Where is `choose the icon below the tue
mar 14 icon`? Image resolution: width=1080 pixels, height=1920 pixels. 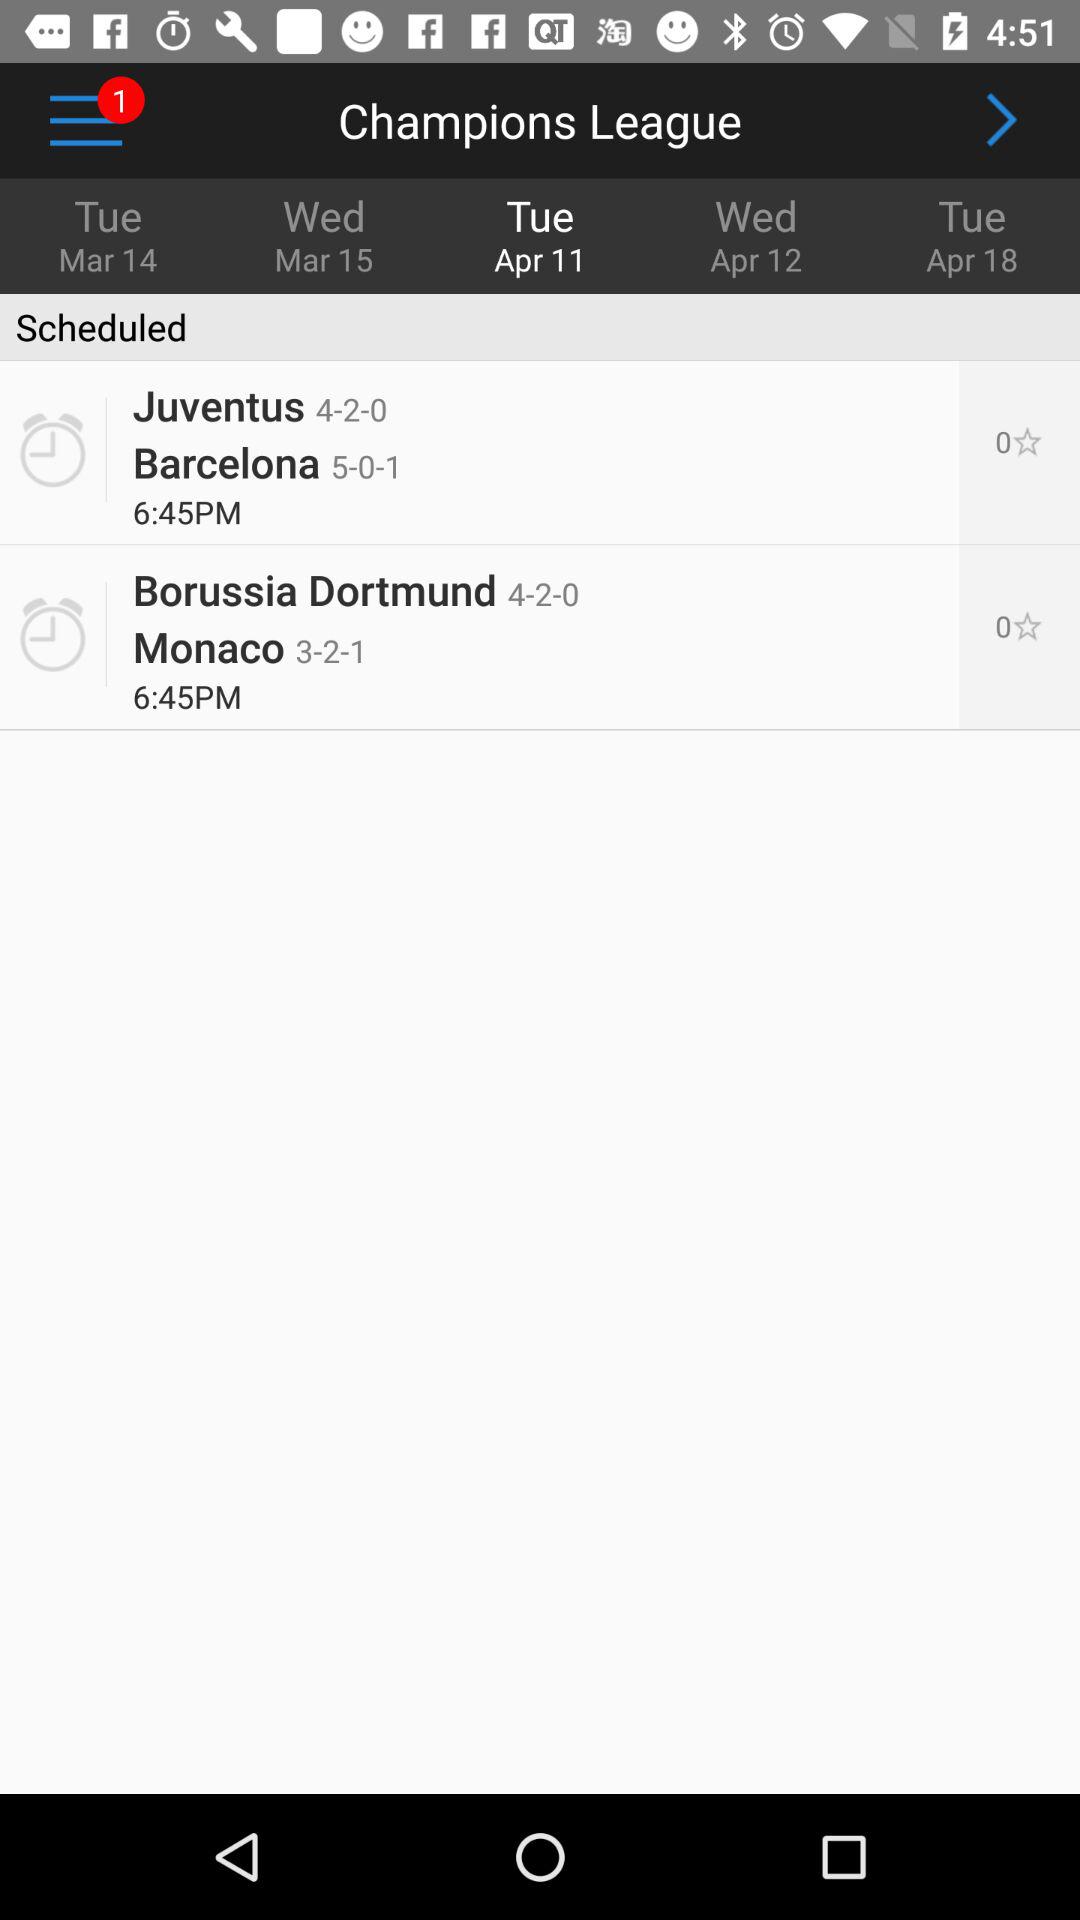 choose the icon below the tue
mar 14 icon is located at coordinates (94, 327).